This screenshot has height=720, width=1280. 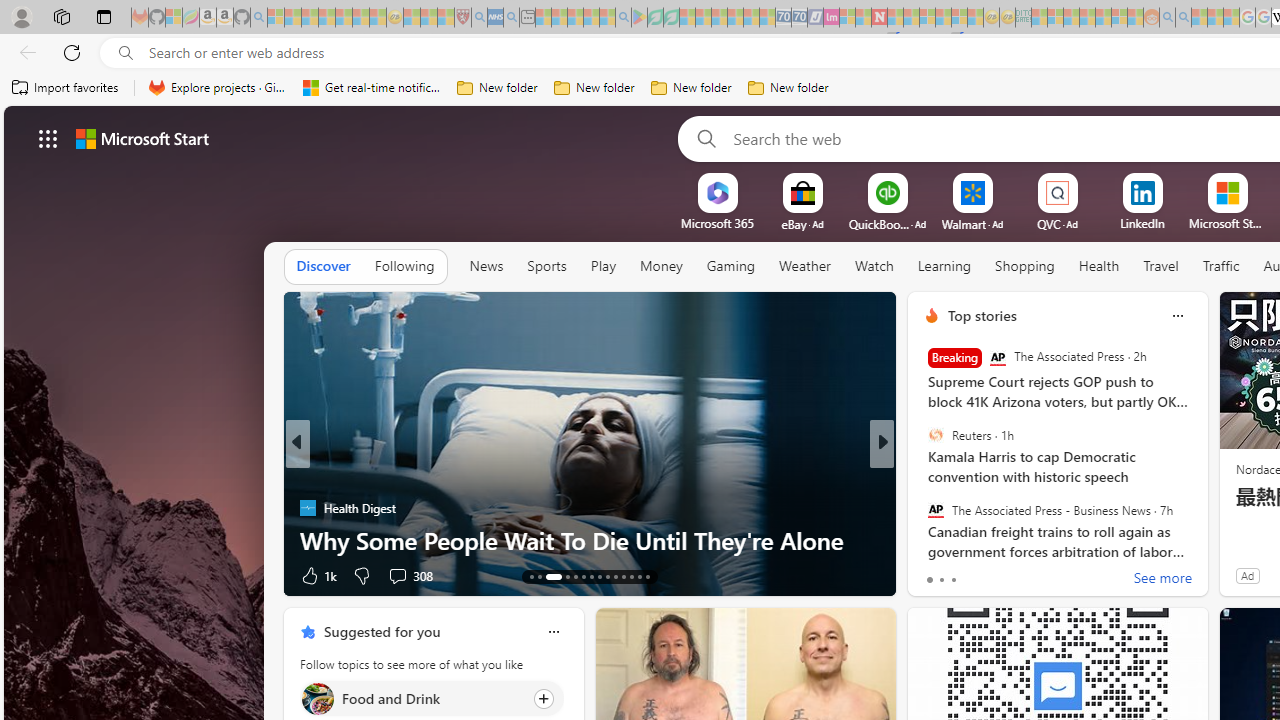 I want to click on AutomationID: tab-17, so click(x=574, y=576).